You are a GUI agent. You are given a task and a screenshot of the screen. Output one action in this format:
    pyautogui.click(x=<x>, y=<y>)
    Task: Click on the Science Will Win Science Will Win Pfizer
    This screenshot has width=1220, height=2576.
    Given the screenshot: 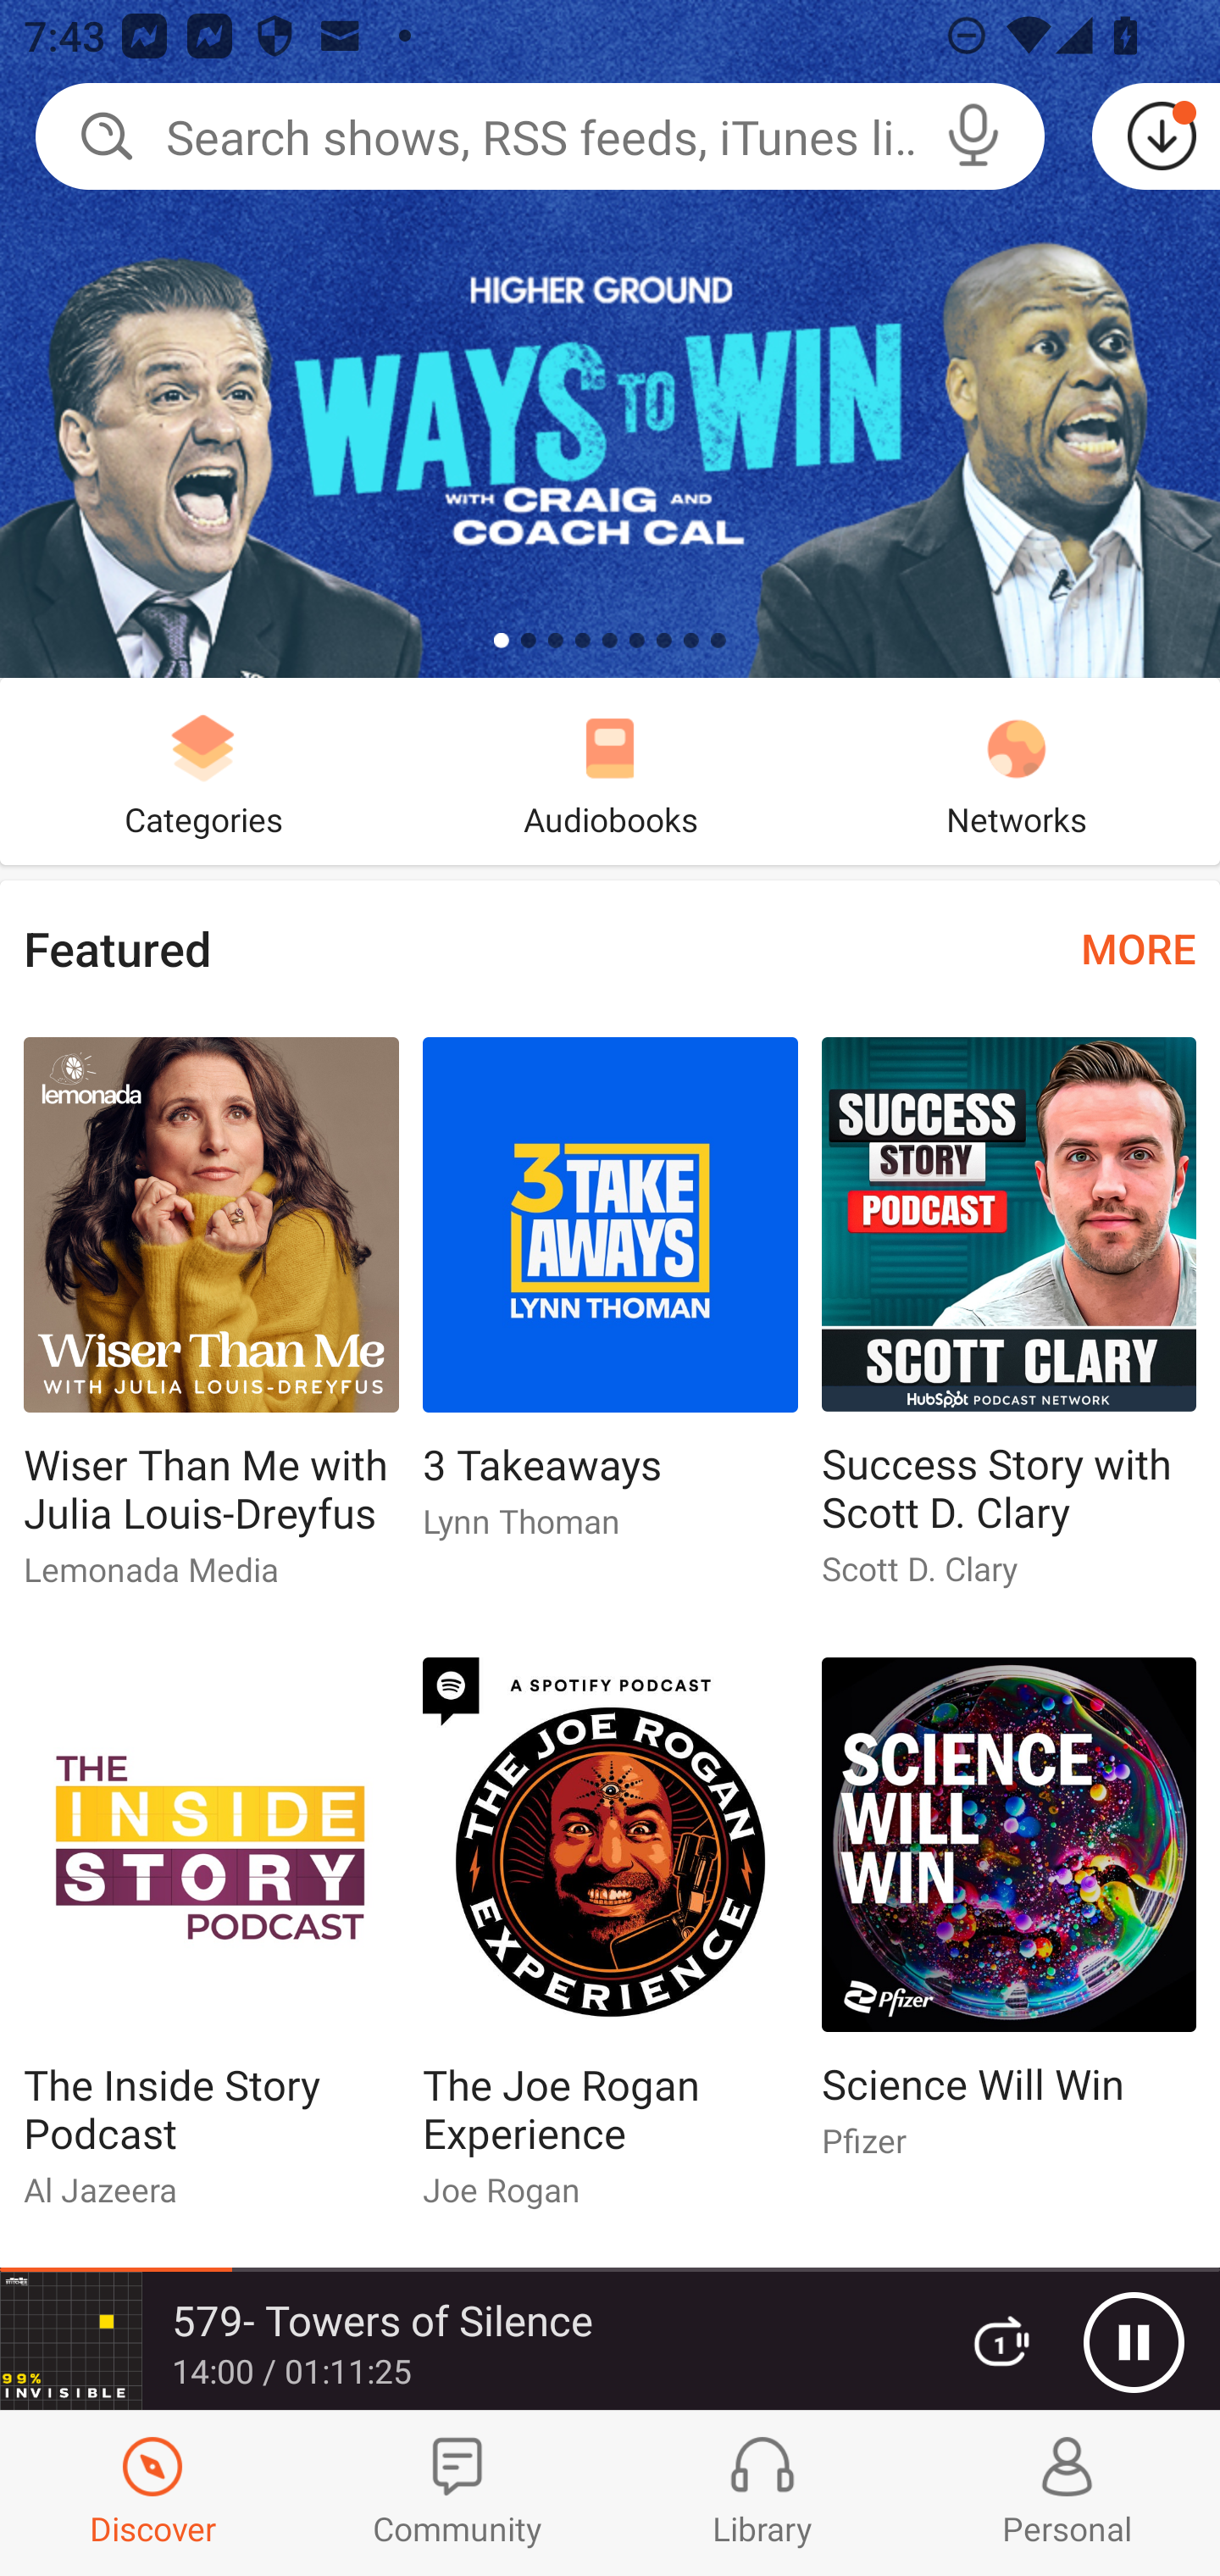 What is the action you would take?
    pyautogui.click(x=1009, y=1921)
    